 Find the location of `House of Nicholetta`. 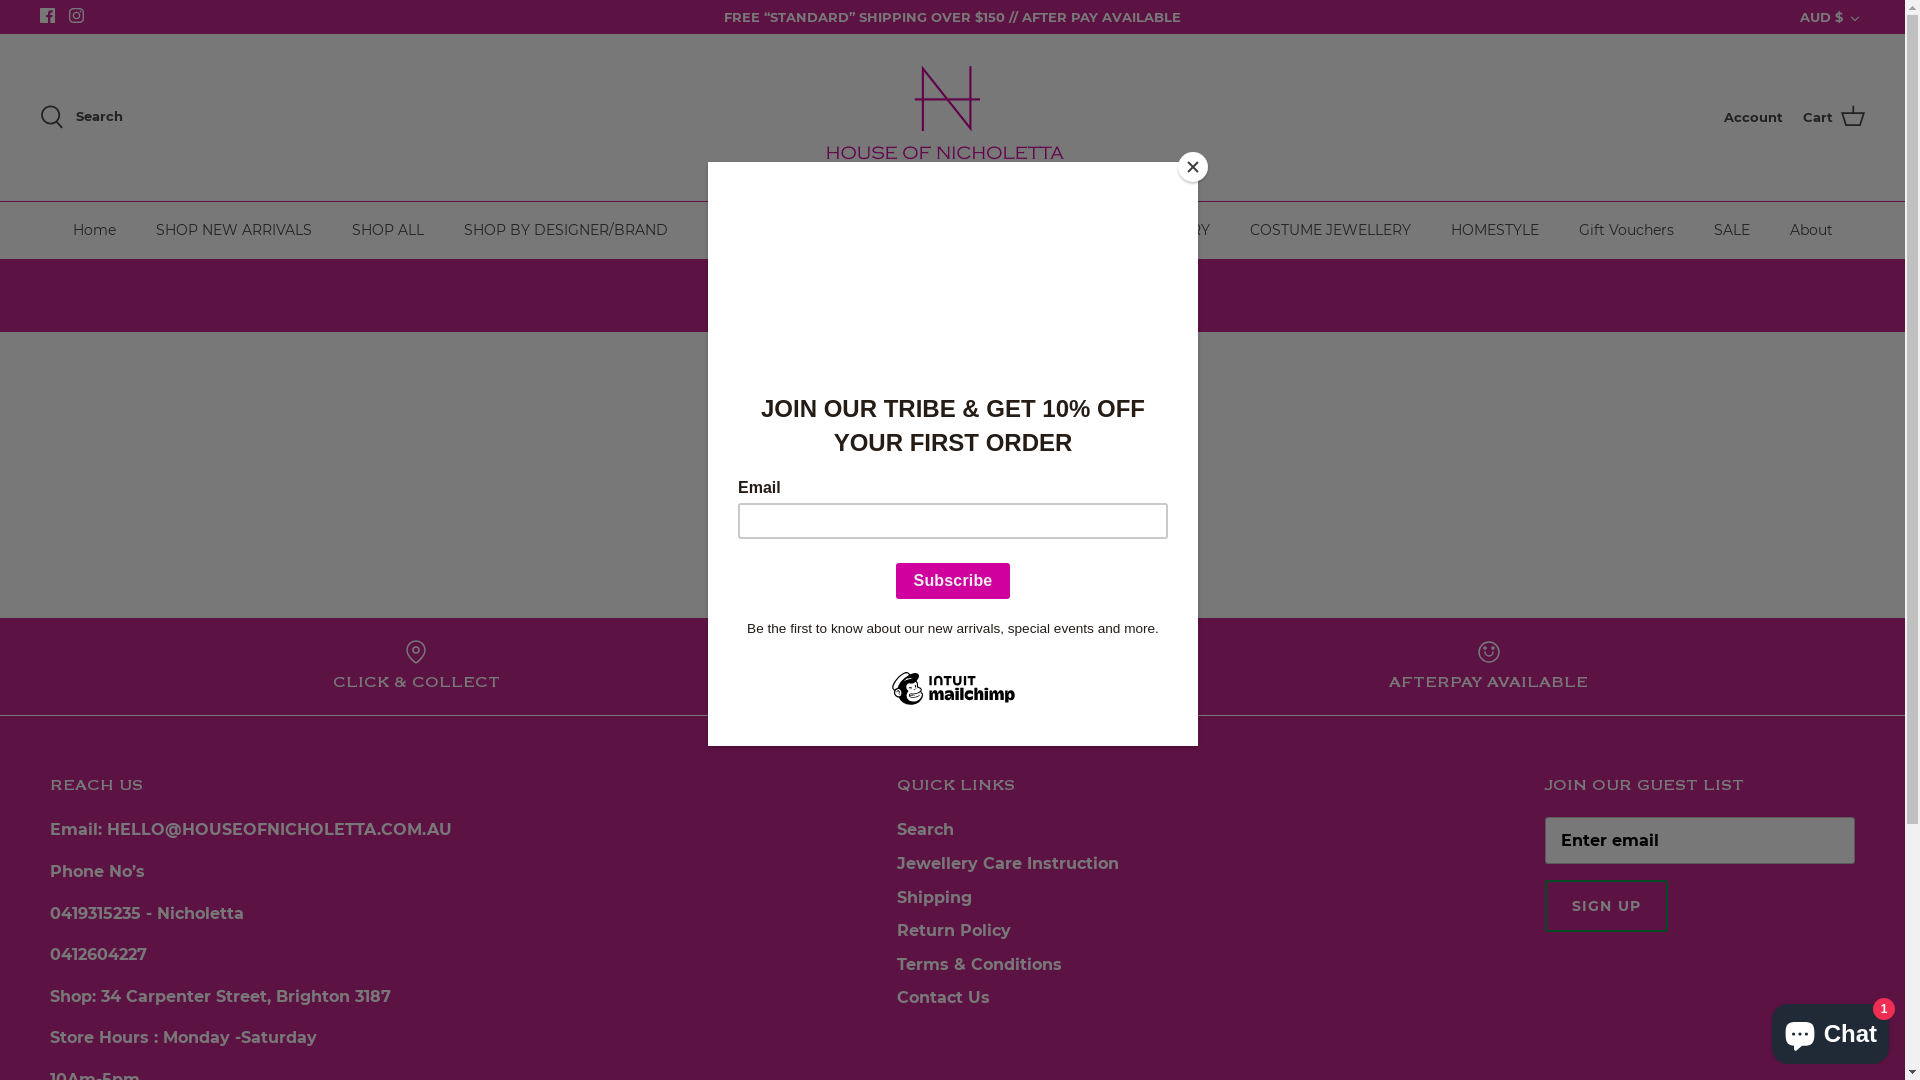

House of Nicholetta is located at coordinates (952, 118).